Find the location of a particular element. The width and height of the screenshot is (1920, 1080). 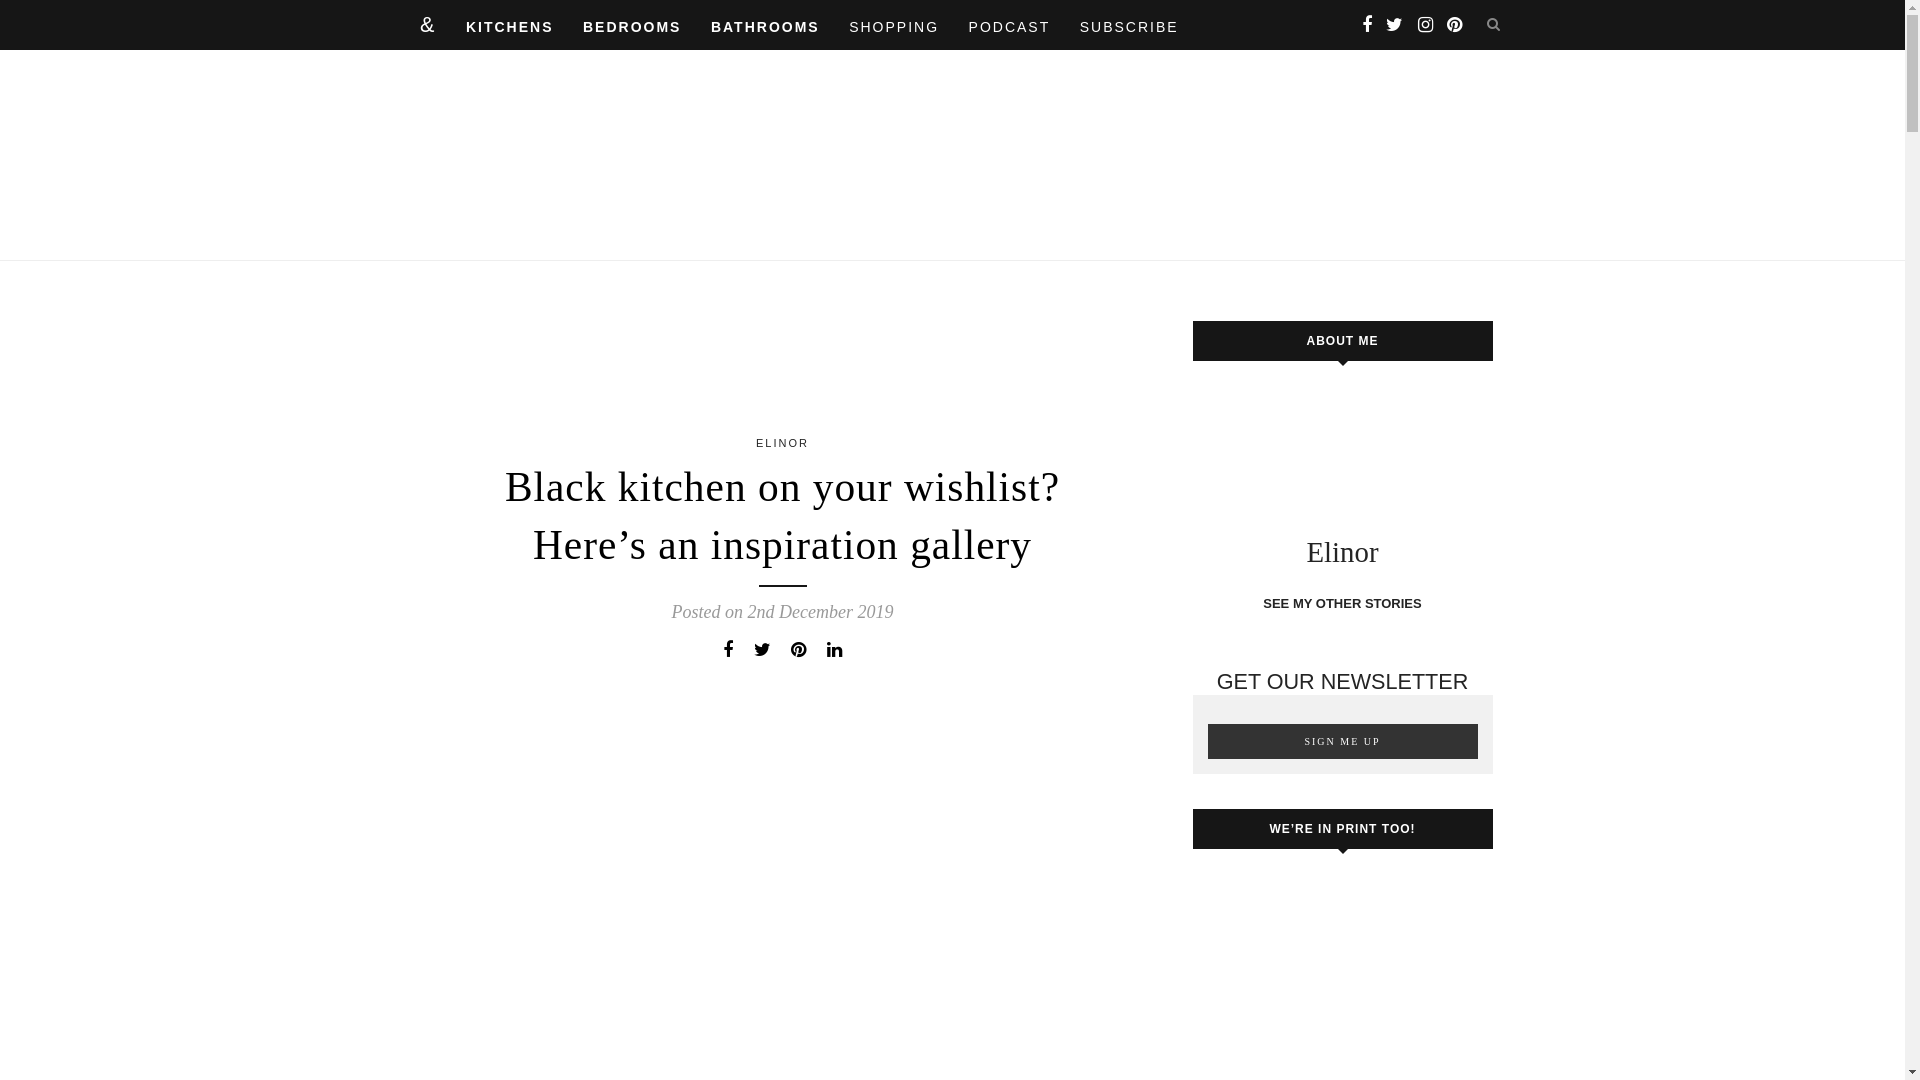

SUBSCRIBE is located at coordinates (1128, 26).